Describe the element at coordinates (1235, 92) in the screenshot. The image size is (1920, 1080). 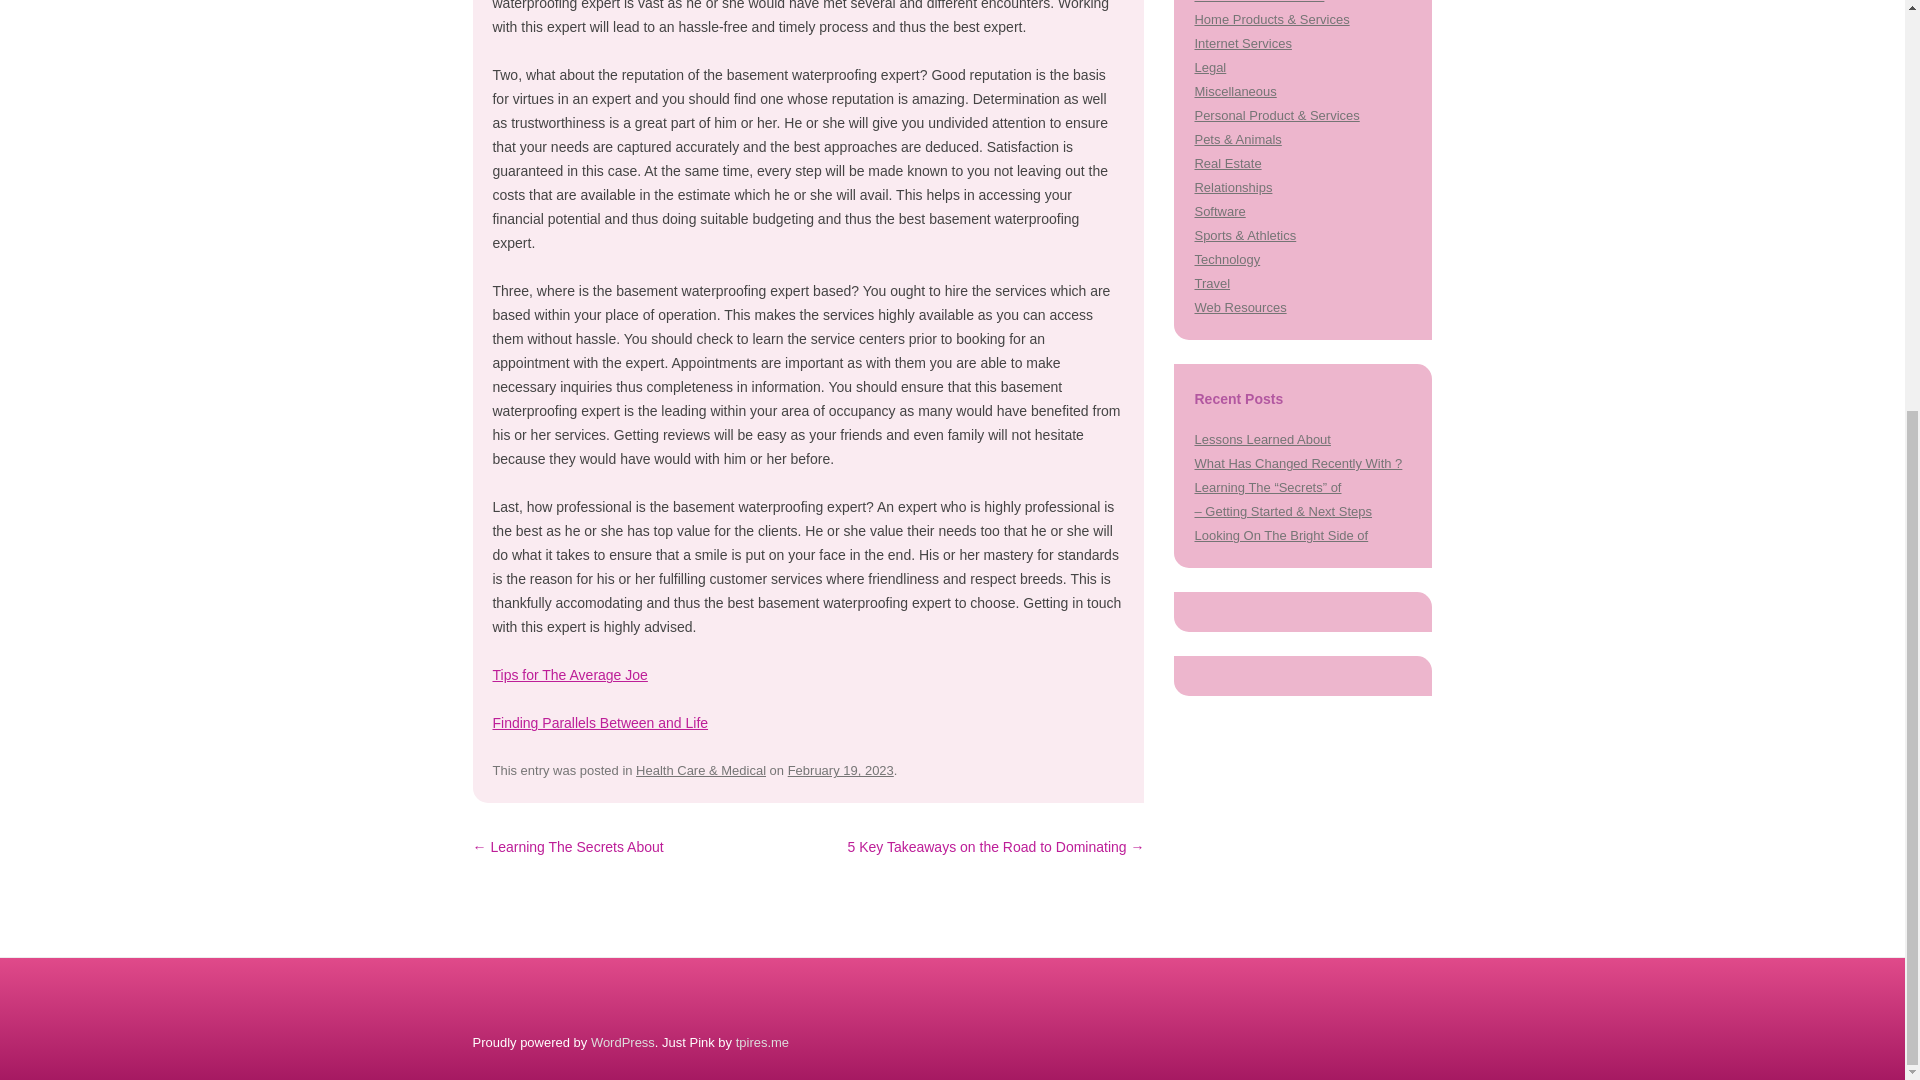
I see `Miscellaneous` at that location.